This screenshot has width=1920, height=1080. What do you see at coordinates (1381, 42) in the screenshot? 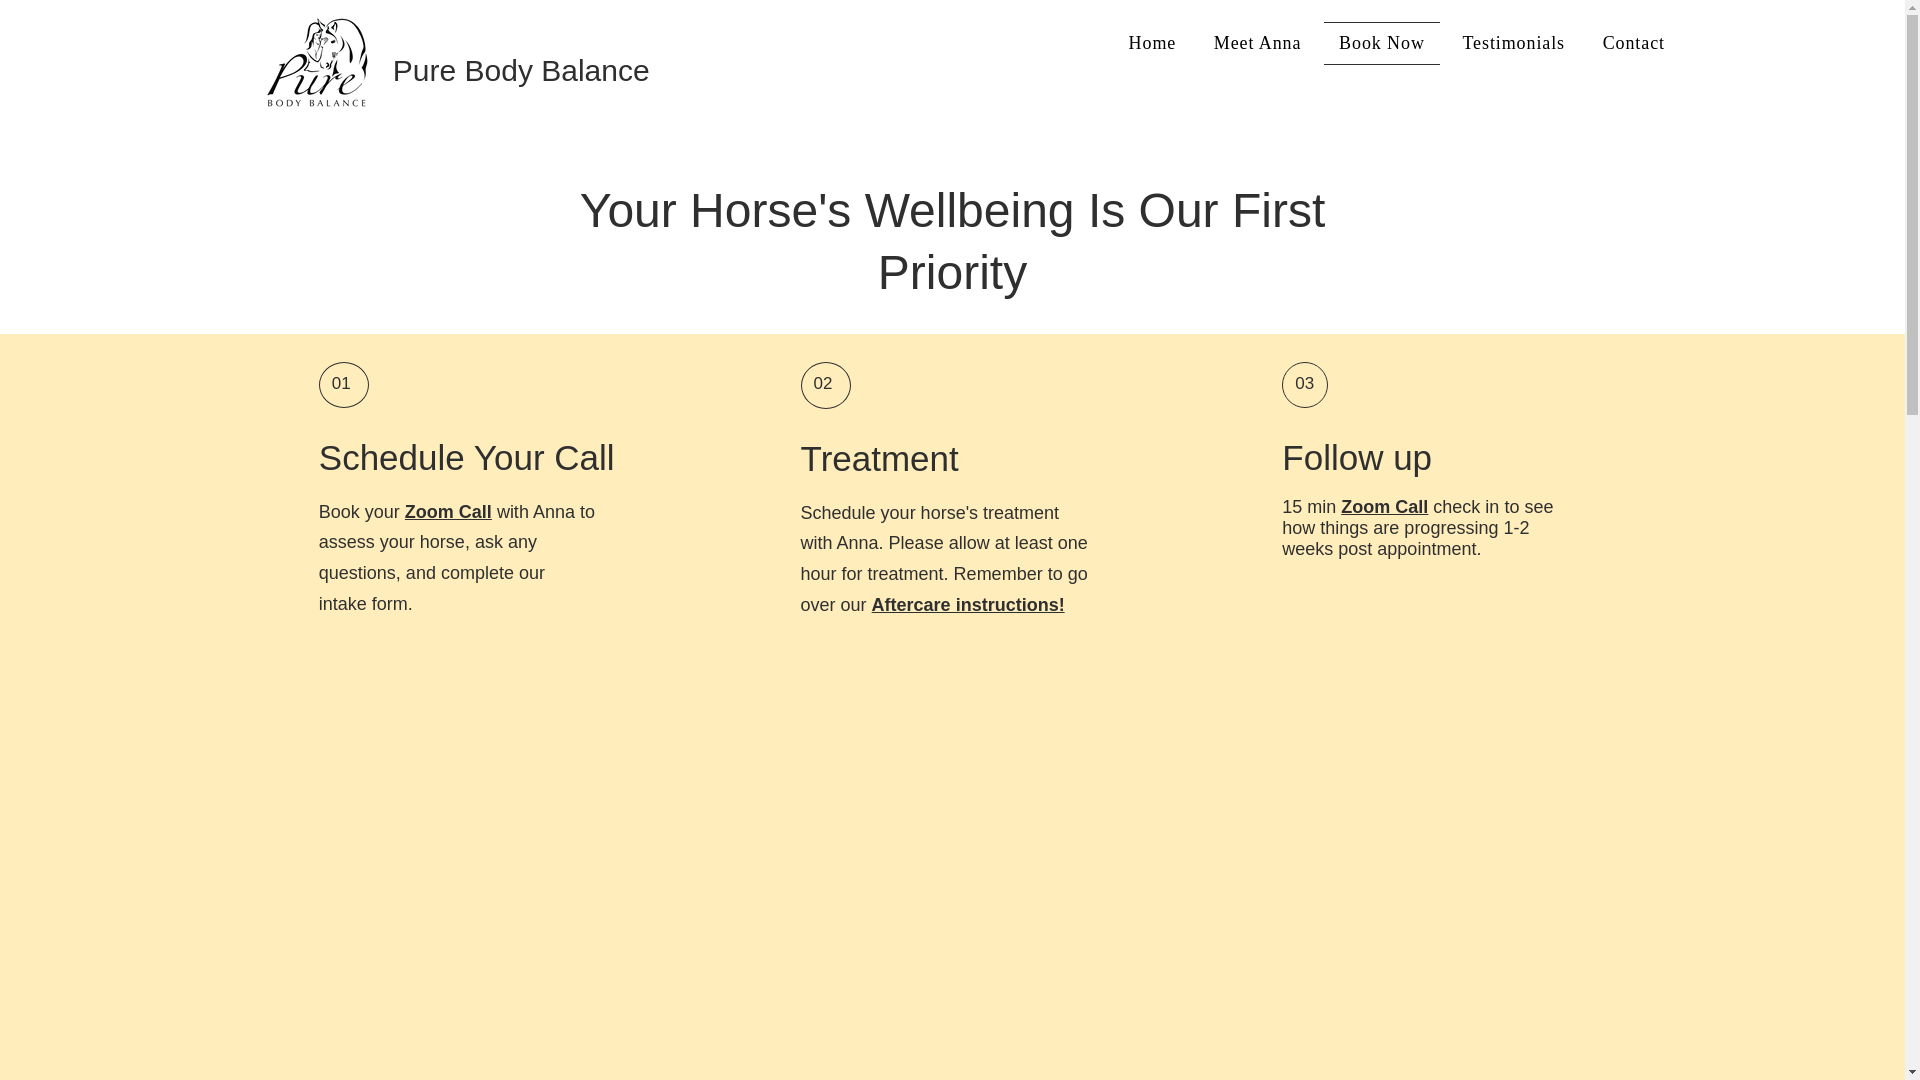
I see `Book Now` at bounding box center [1381, 42].